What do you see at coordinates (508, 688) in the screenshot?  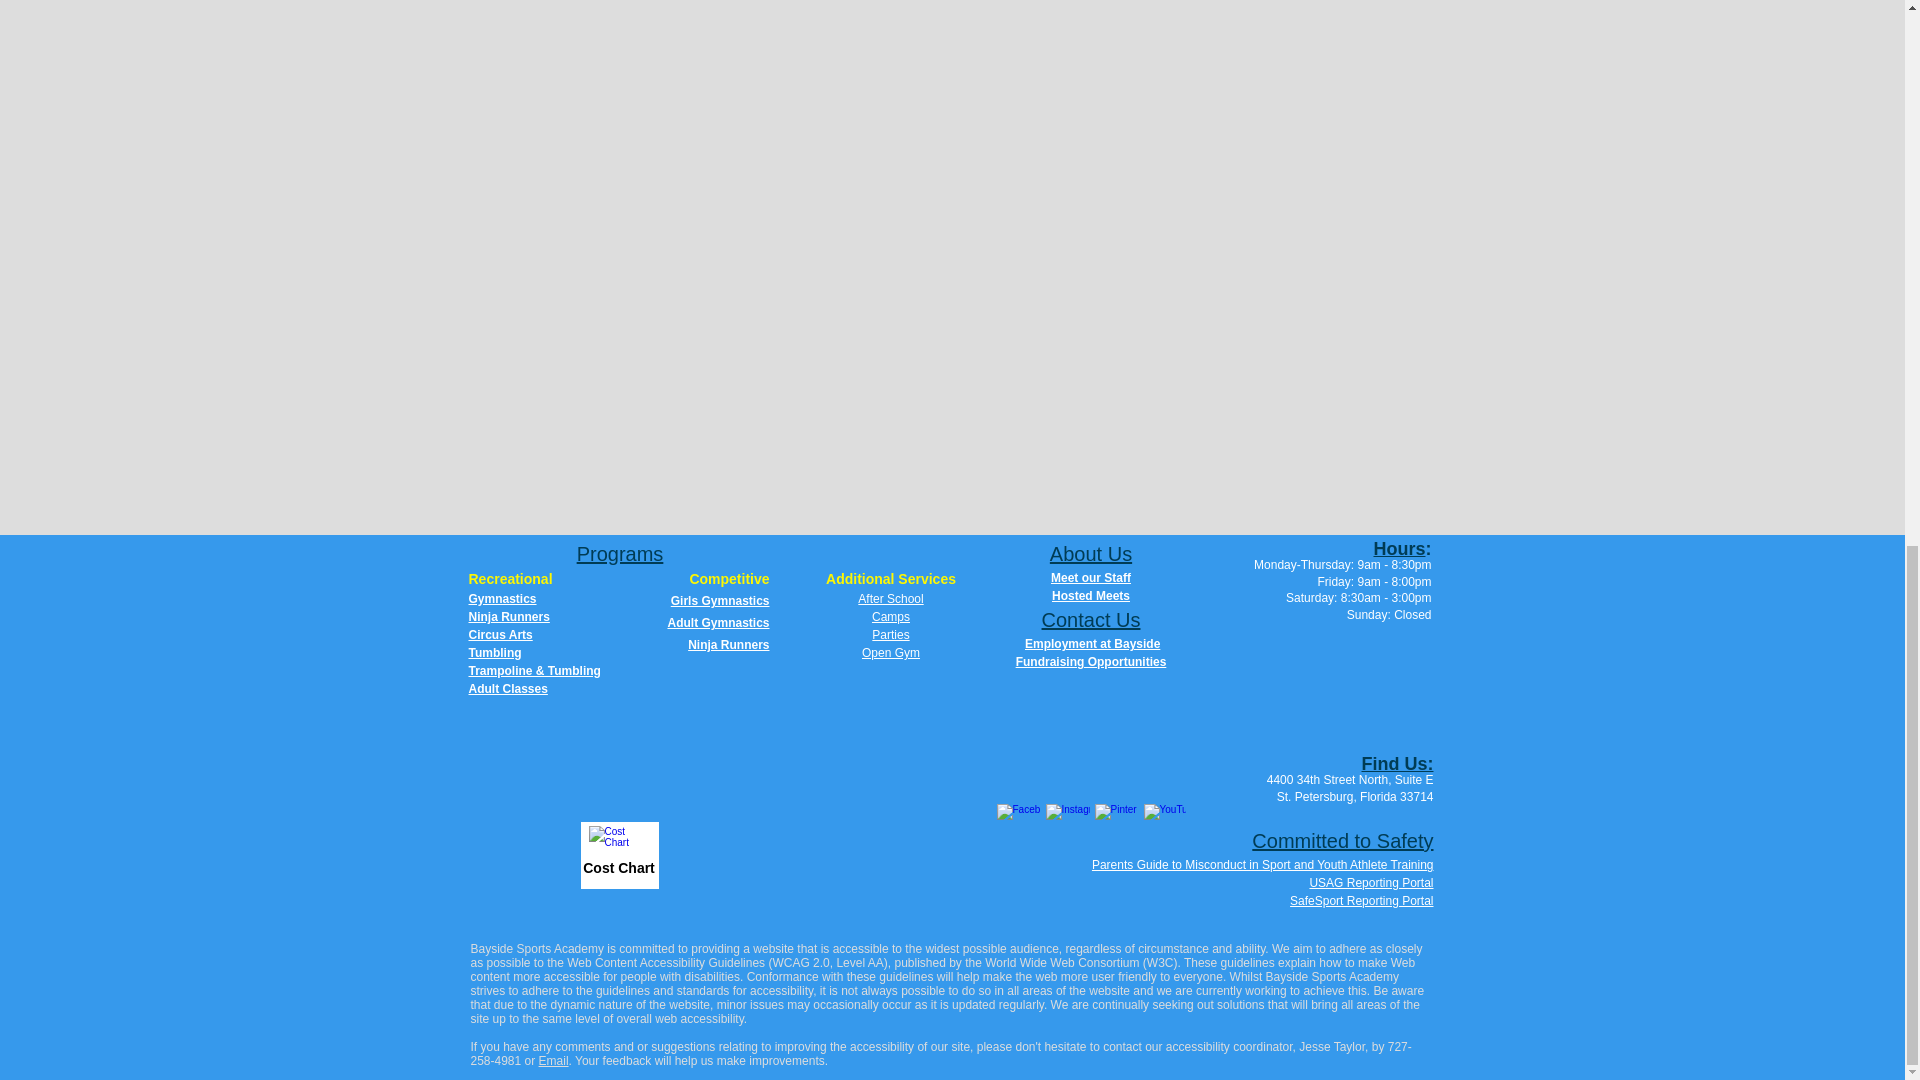 I see `Adult Classes` at bounding box center [508, 688].